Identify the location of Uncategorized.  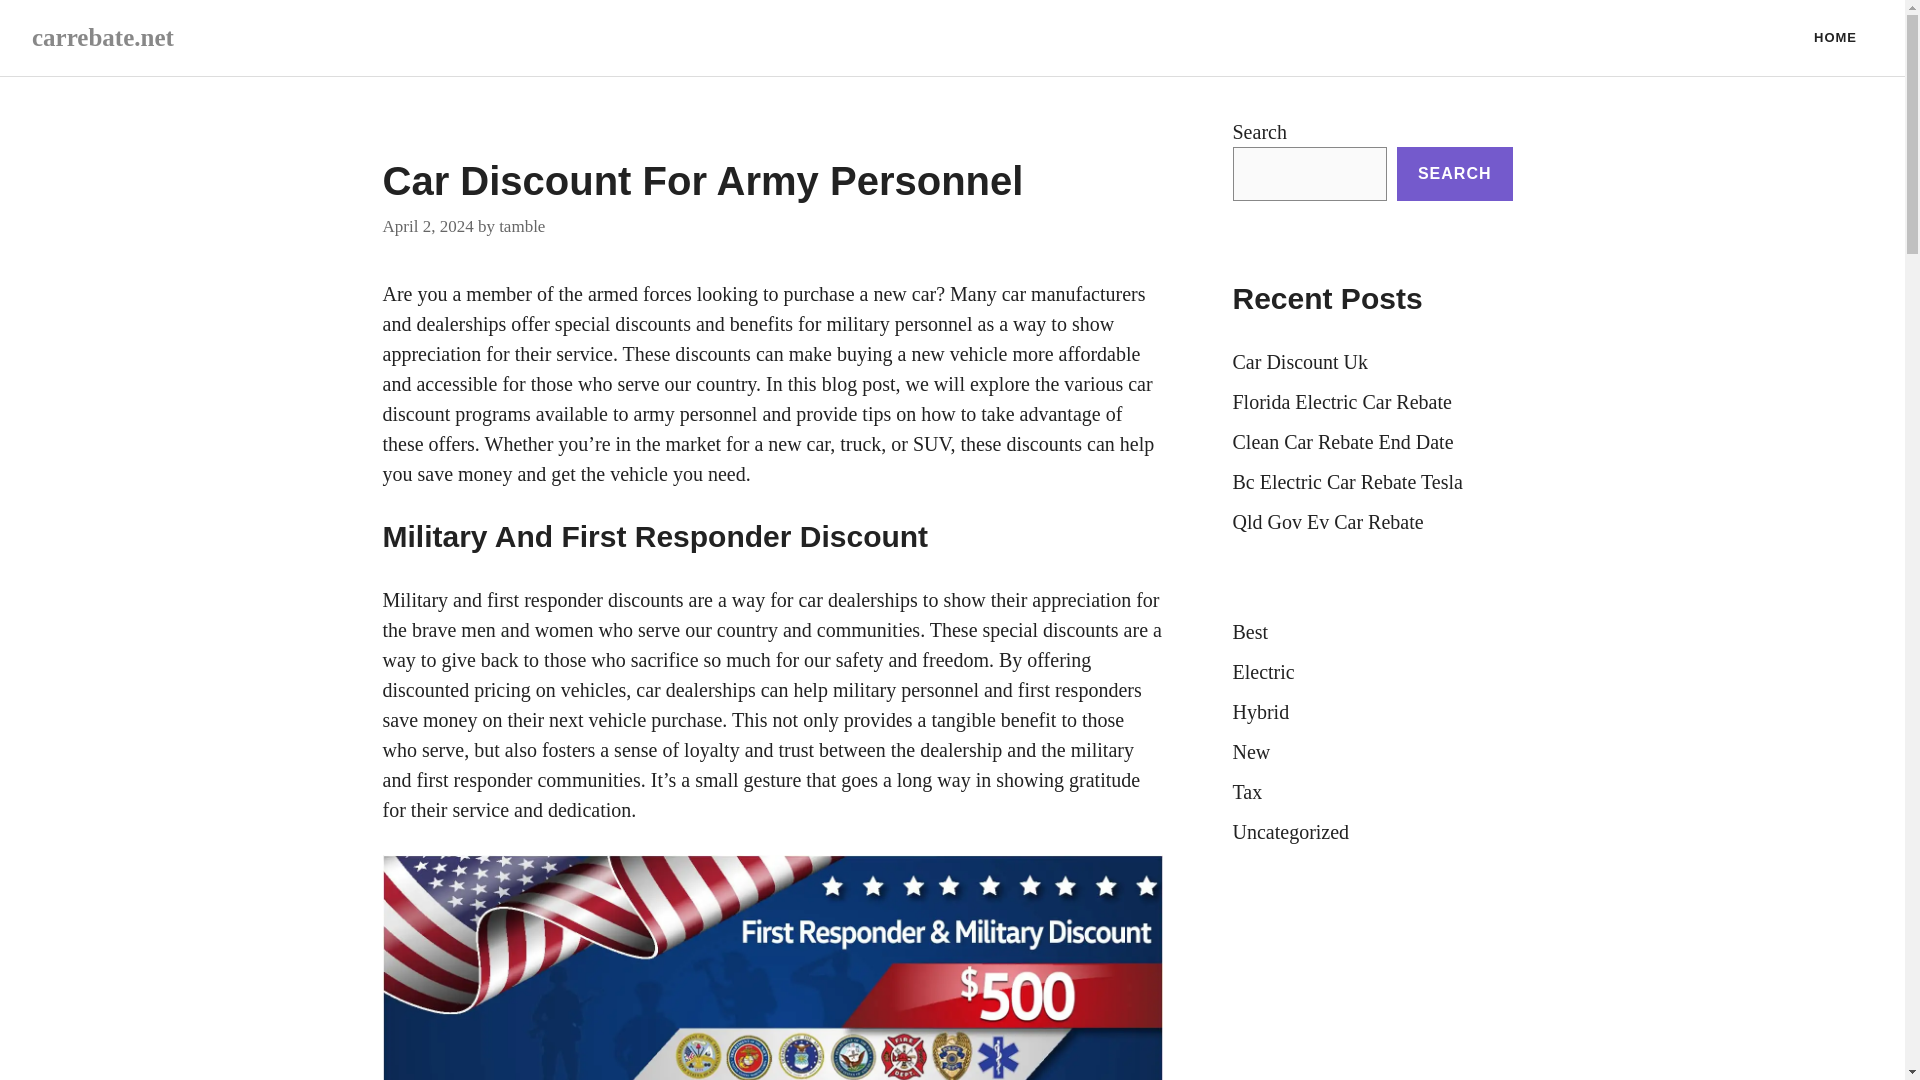
(1290, 832).